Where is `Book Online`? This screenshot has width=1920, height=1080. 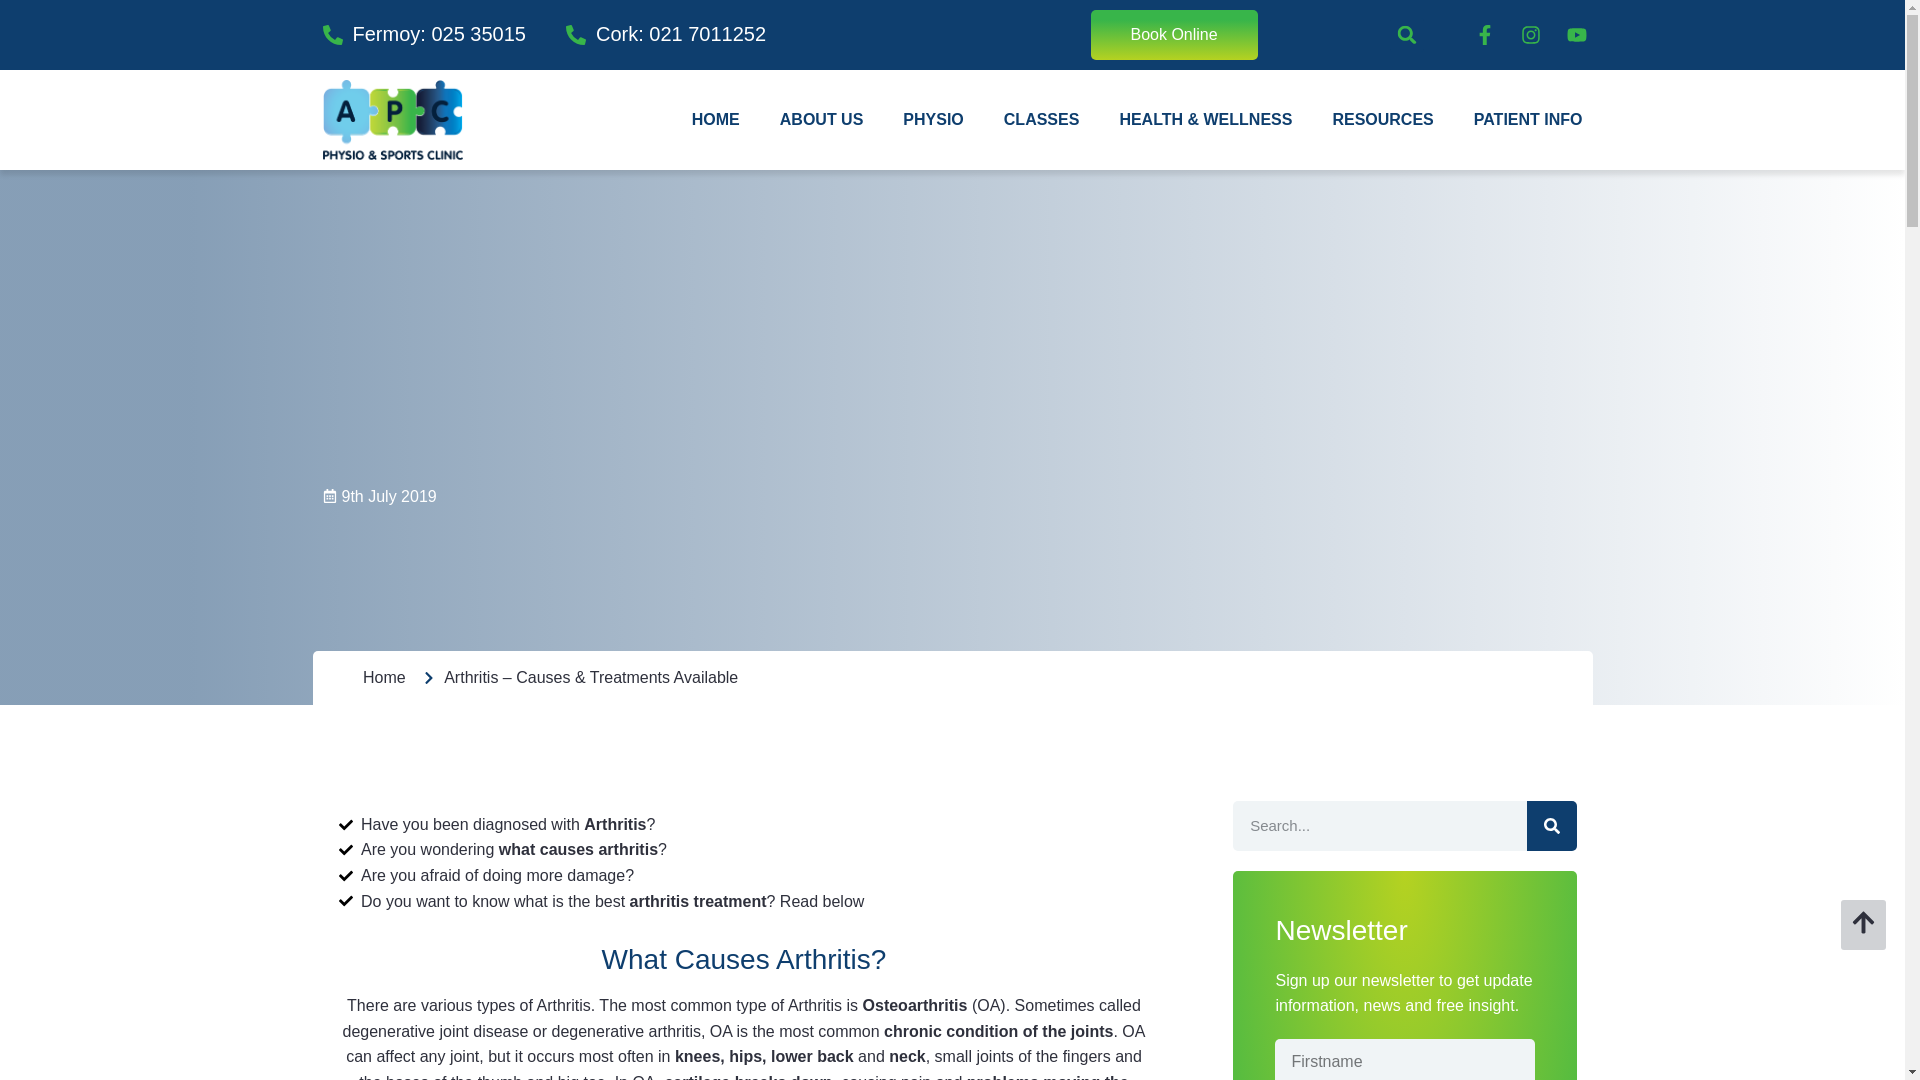
Book Online is located at coordinates (1174, 34).